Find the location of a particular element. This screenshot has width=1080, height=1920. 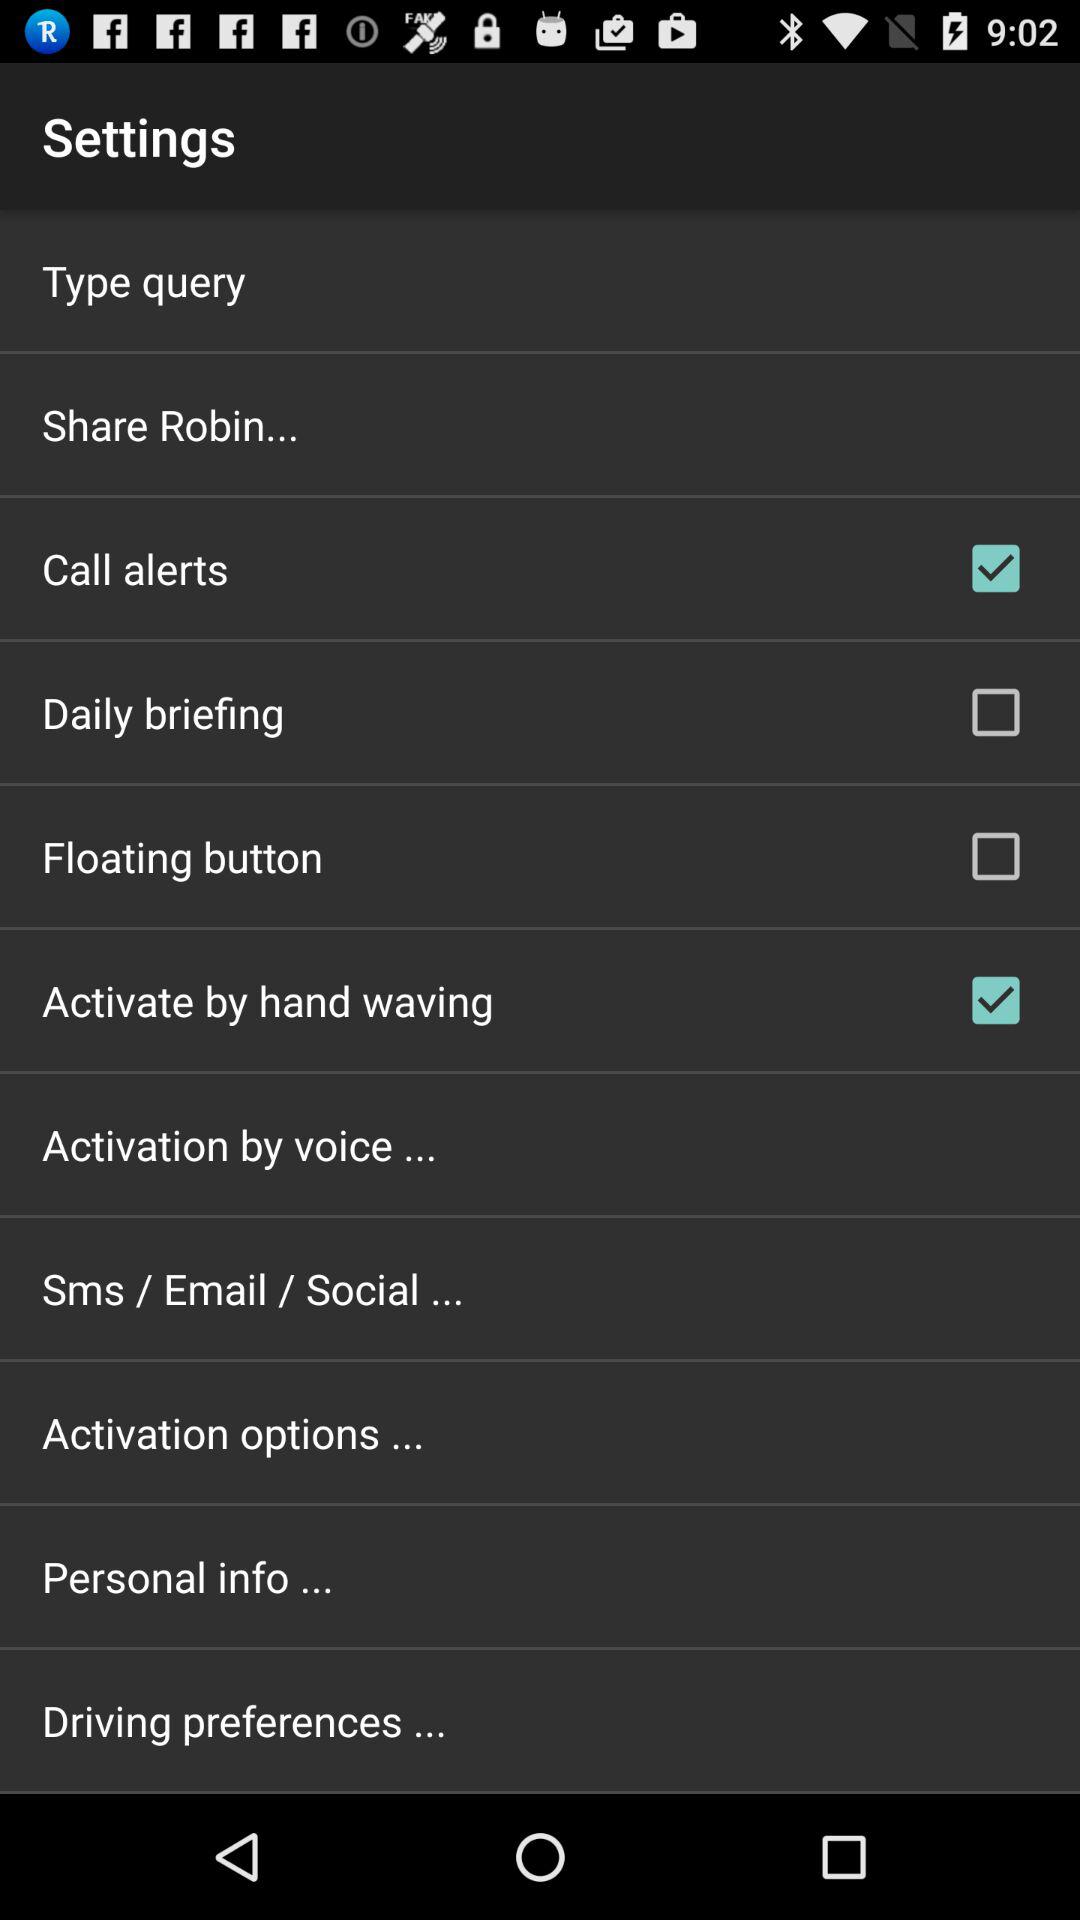

choose the icon below the call alerts item is located at coordinates (163, 712).